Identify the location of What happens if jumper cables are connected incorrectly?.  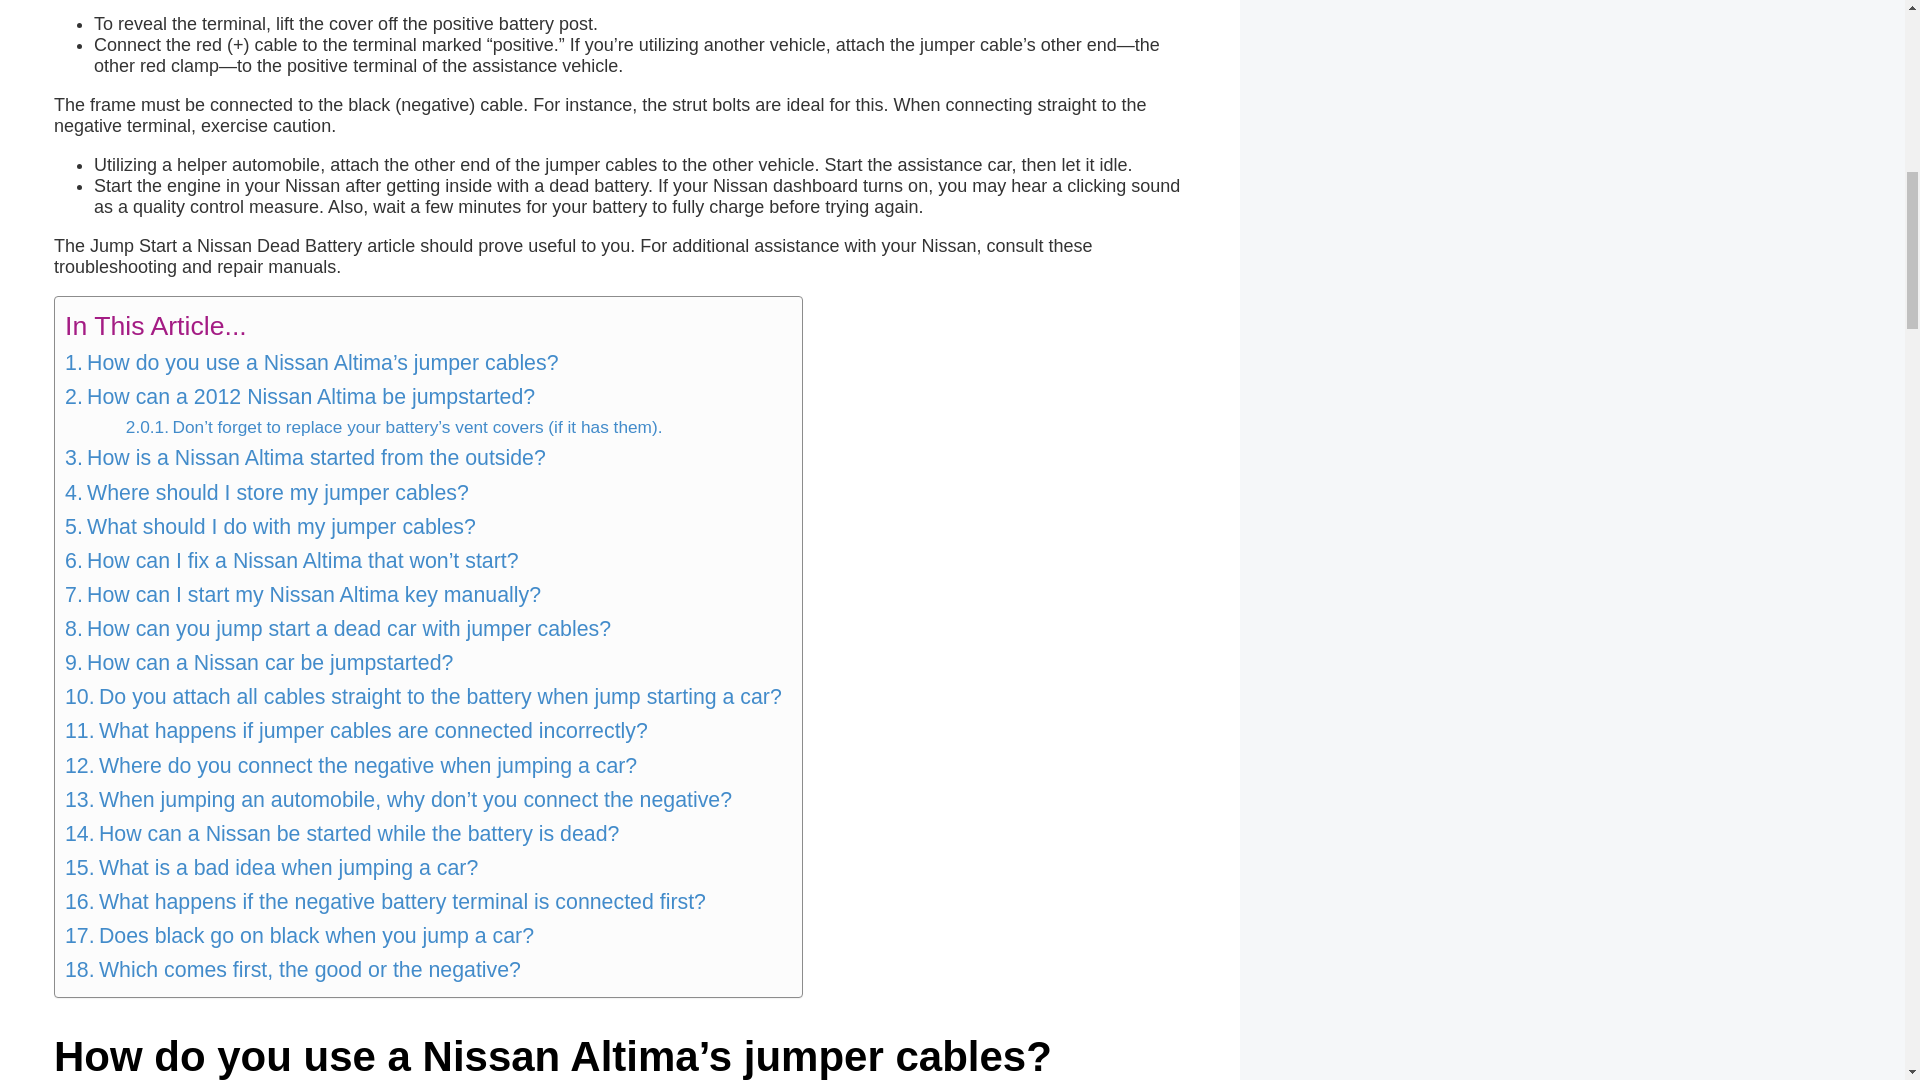
(356, 730).